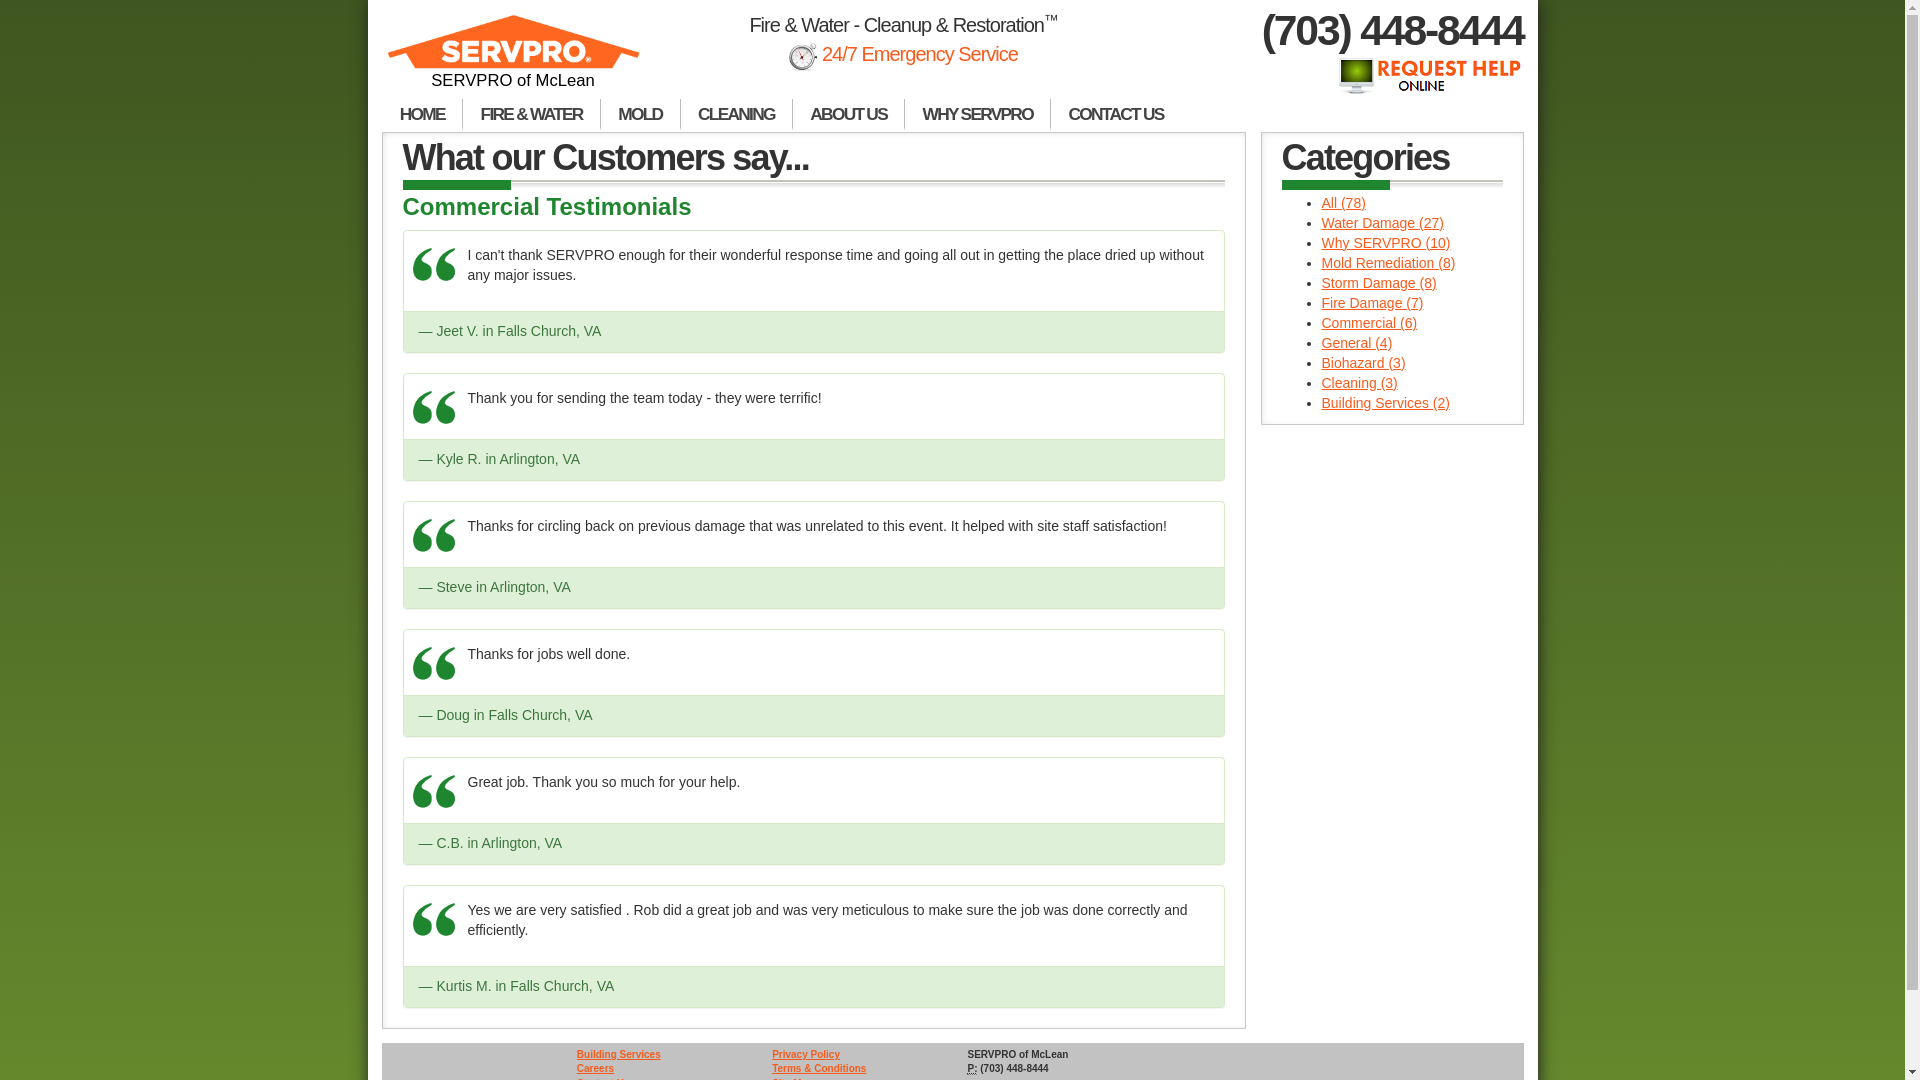 The height and width of the screenshot is (1080, 1920). What do you see at coordinates (736, 114) in the screenshot?
I see `CLEANING` at bounding box center [736, 114].